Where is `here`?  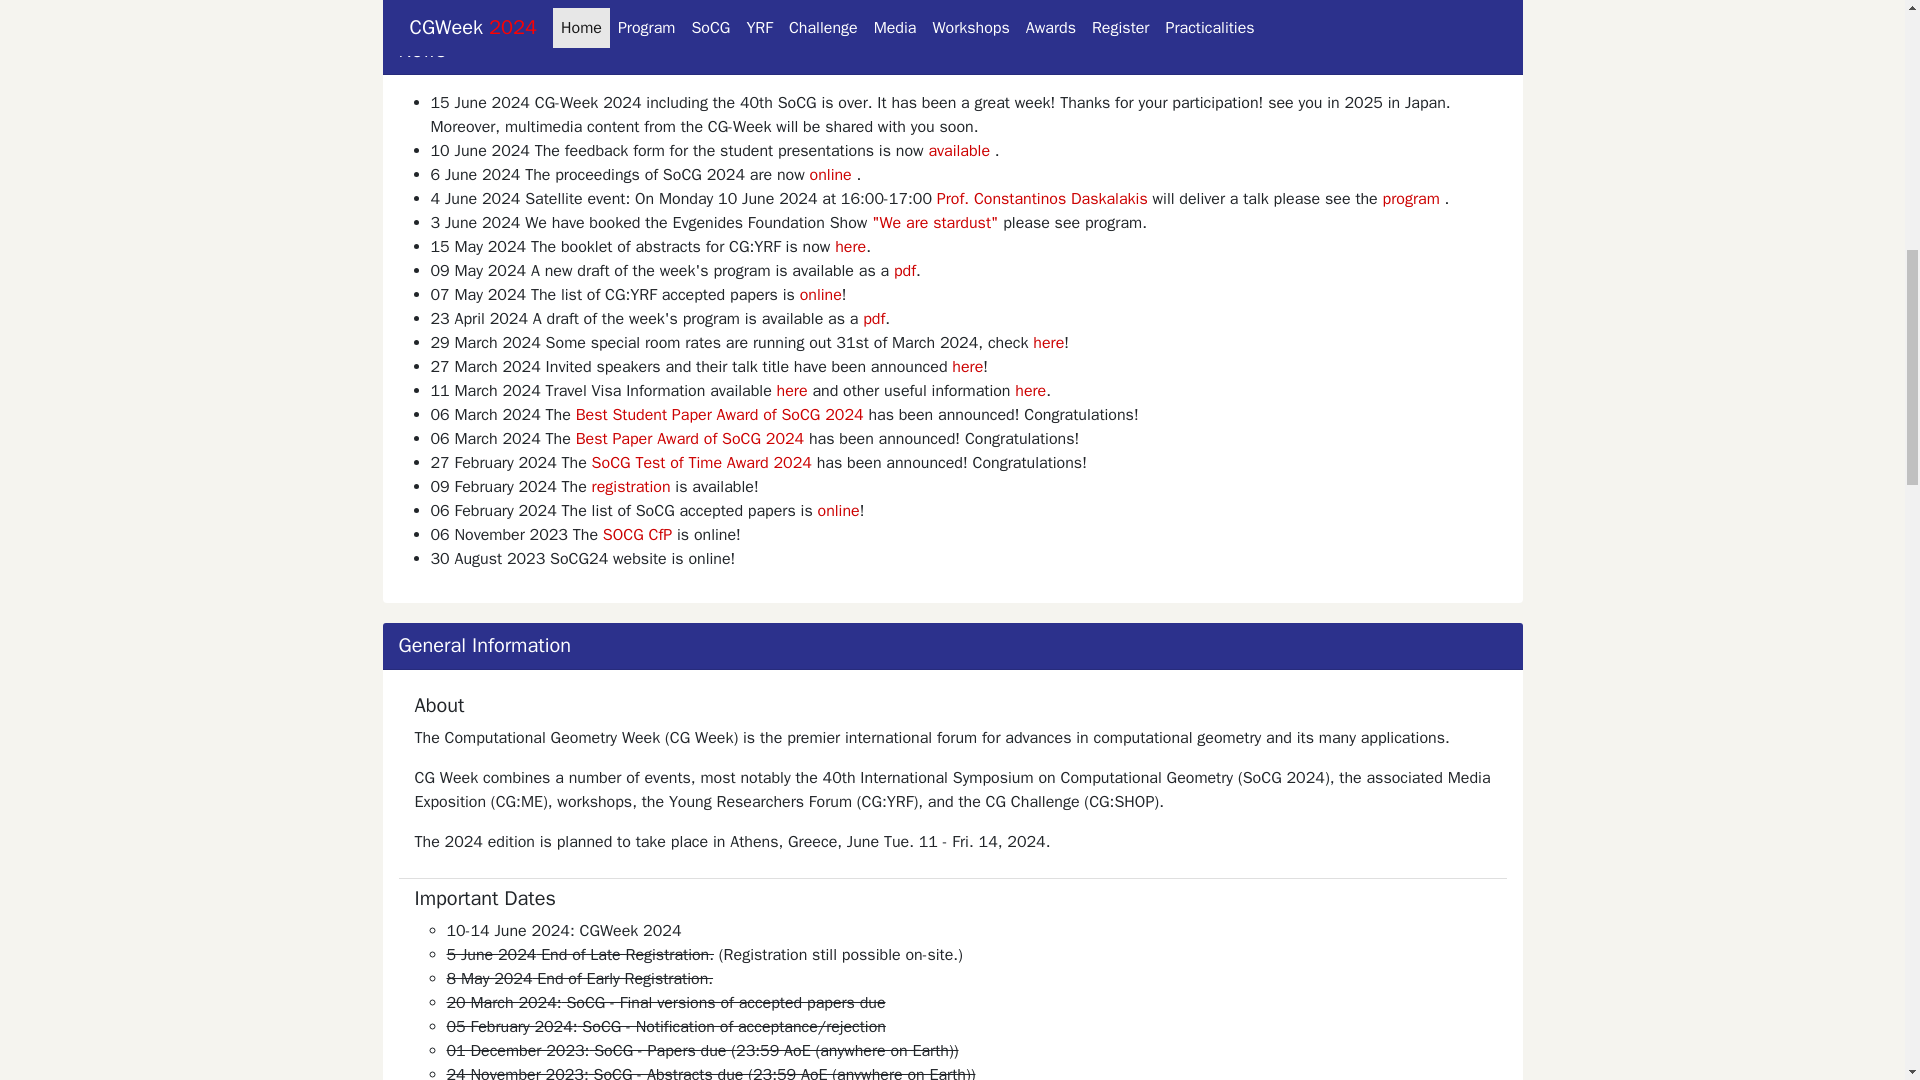 here is located at coordinates (792, 390).